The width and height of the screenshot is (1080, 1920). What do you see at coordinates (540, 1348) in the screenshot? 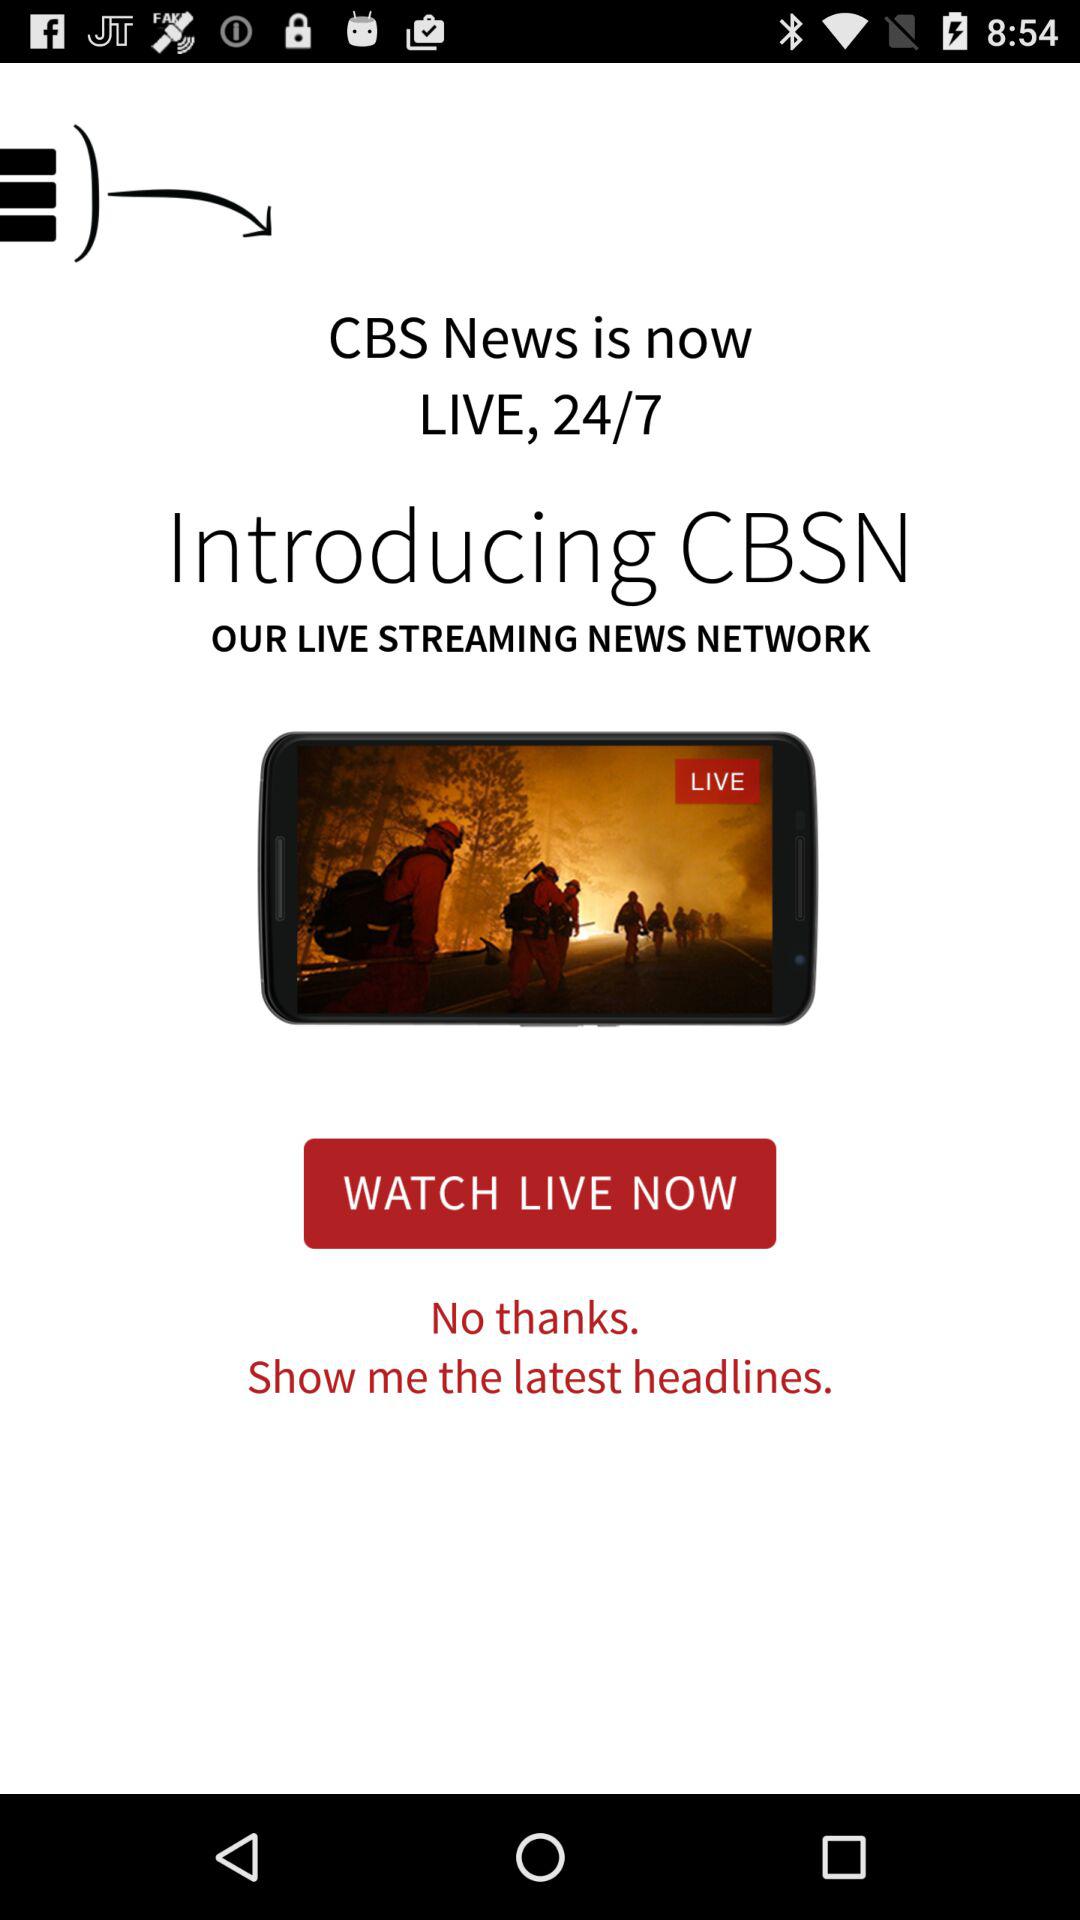
I see `swipe to the no thanks show icon` at bounding box center [540, 1348].